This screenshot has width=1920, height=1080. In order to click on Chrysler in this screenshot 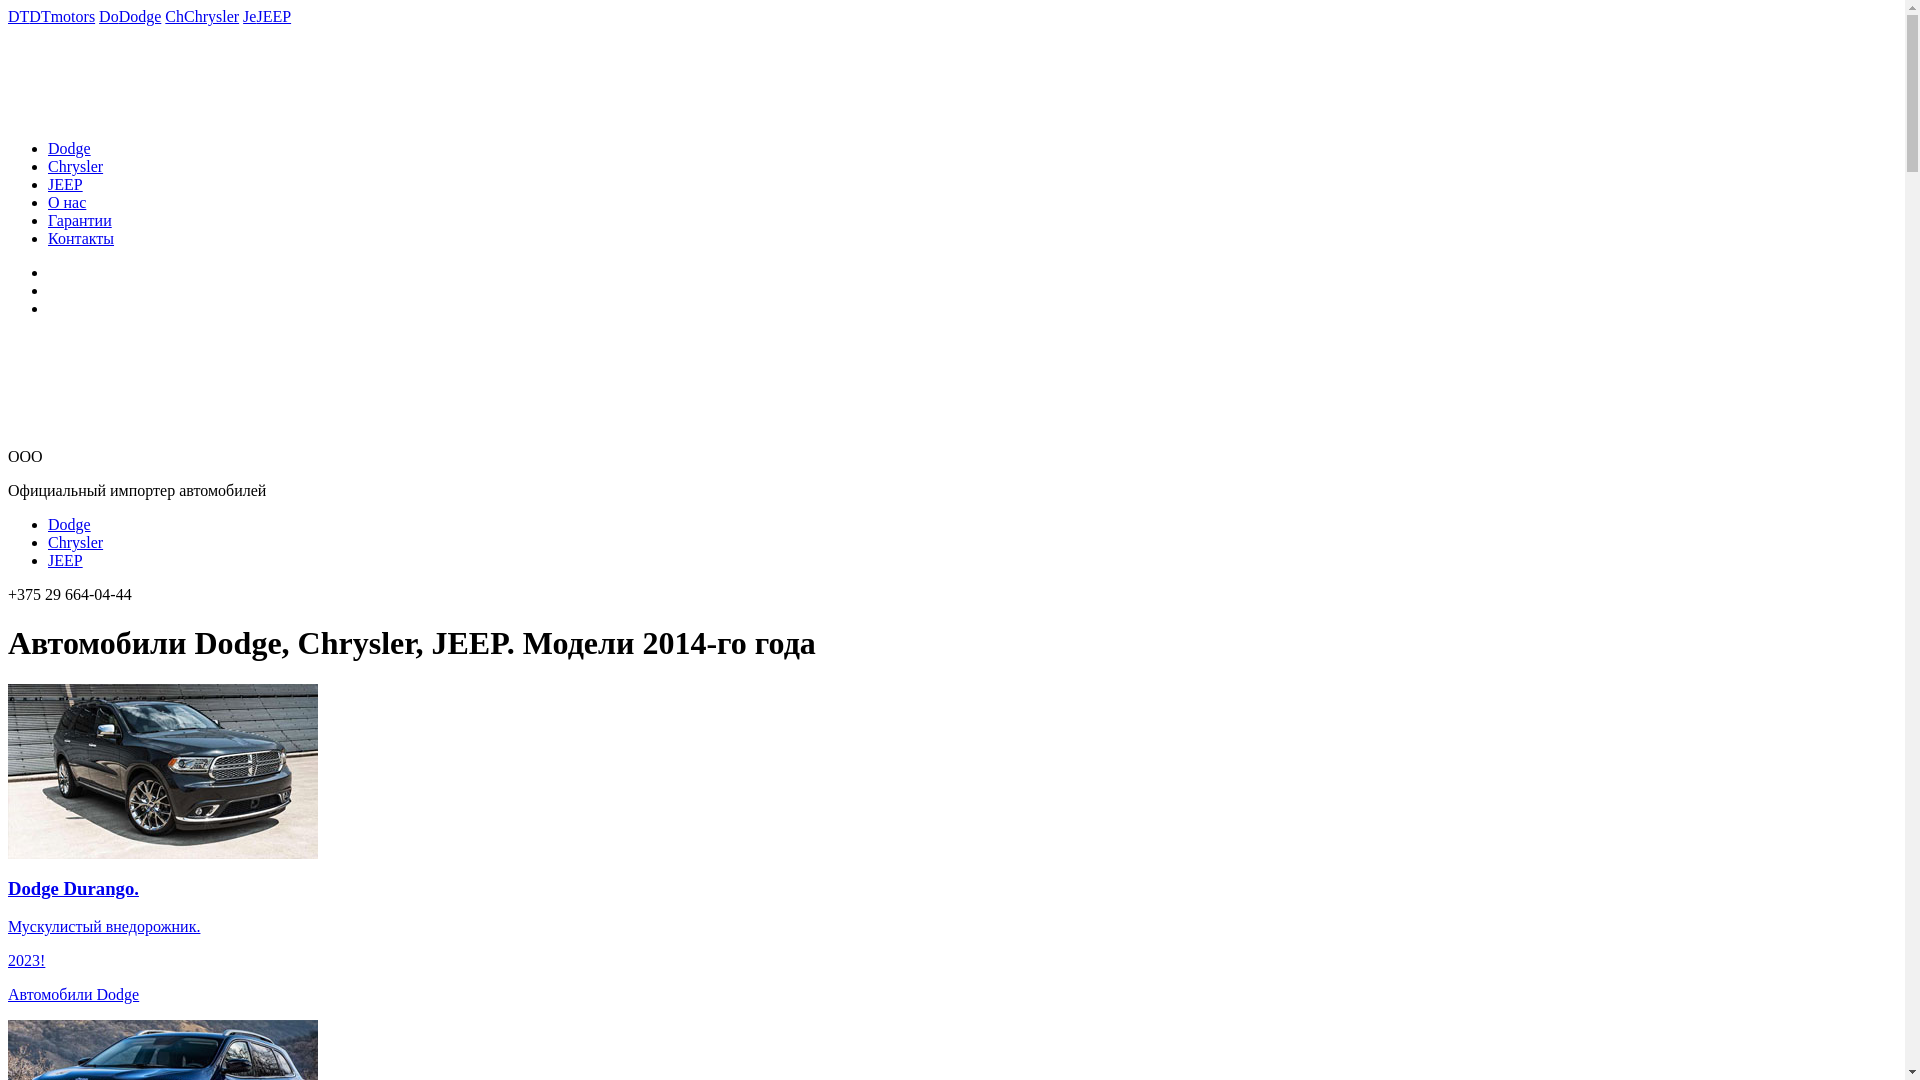, I will do `click(76, 542)`.